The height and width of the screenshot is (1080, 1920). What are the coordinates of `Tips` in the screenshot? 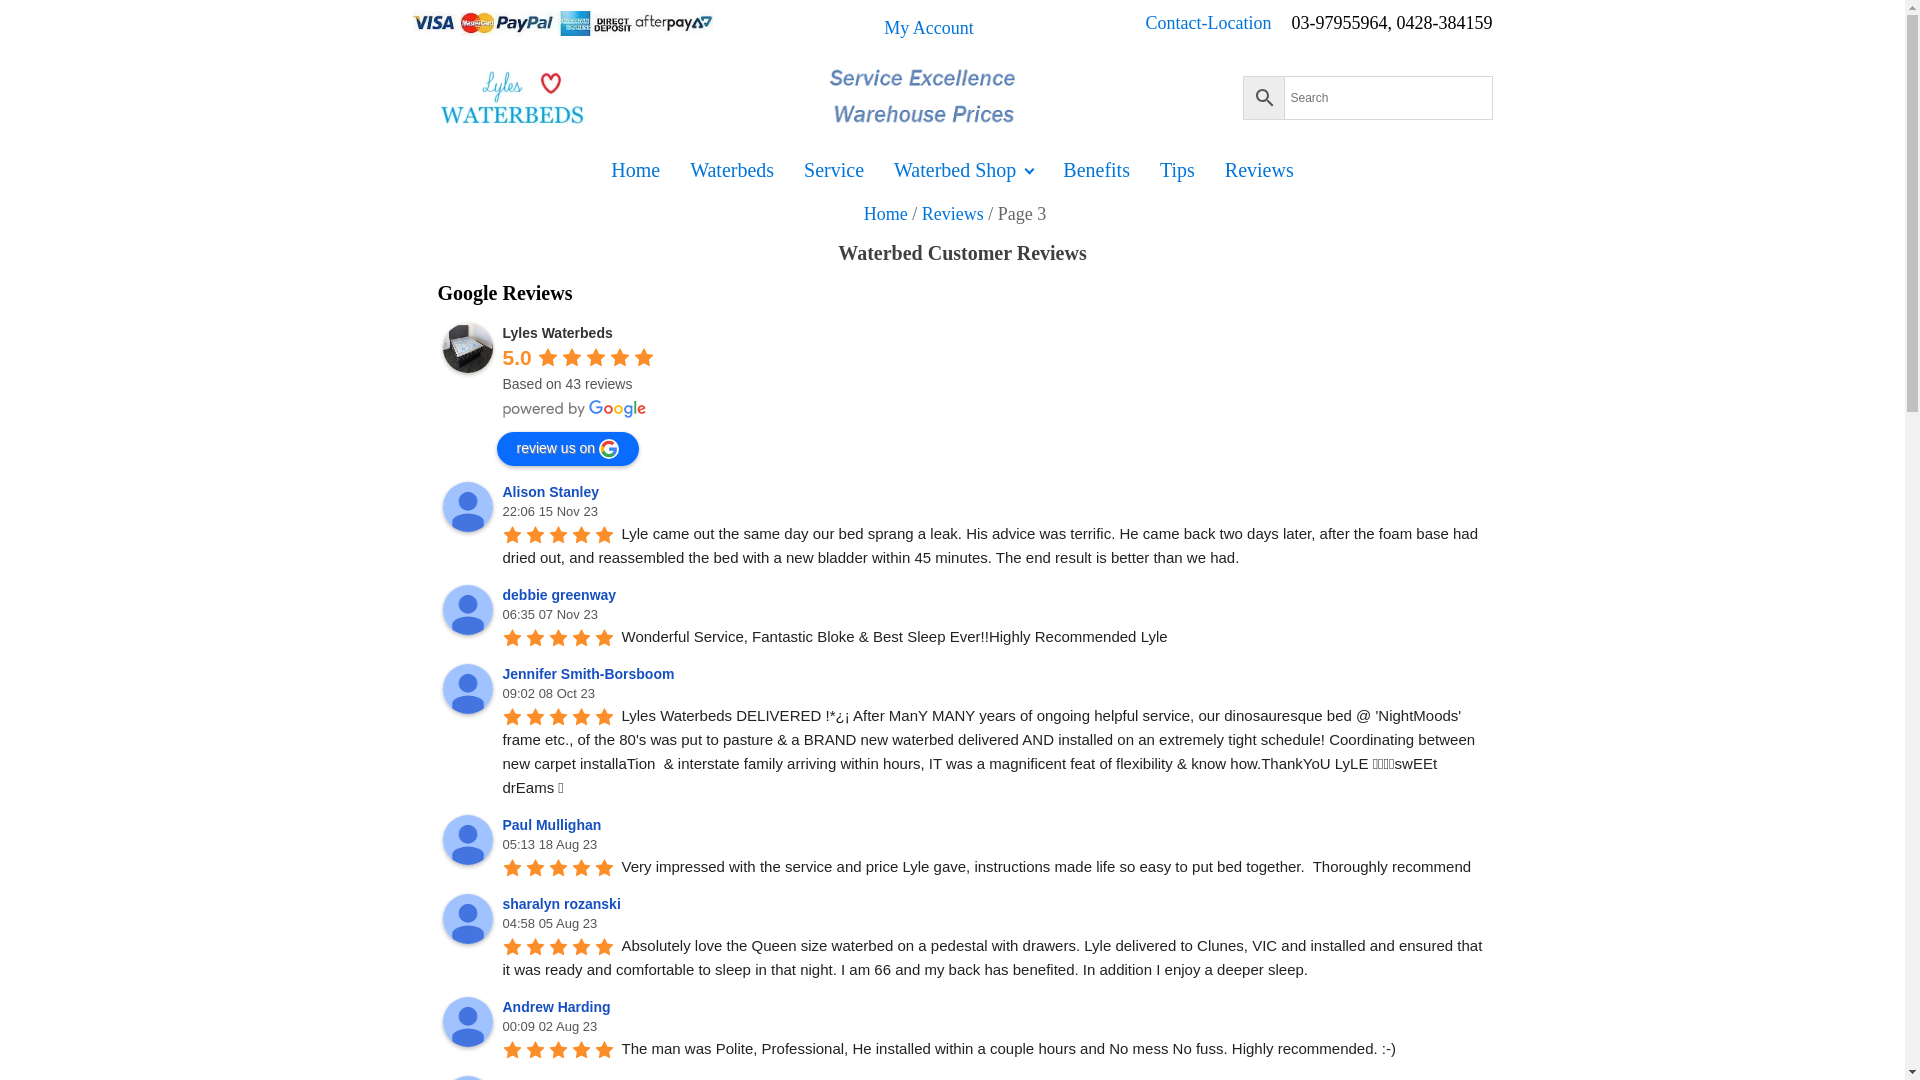 It's located at (1178, 170).